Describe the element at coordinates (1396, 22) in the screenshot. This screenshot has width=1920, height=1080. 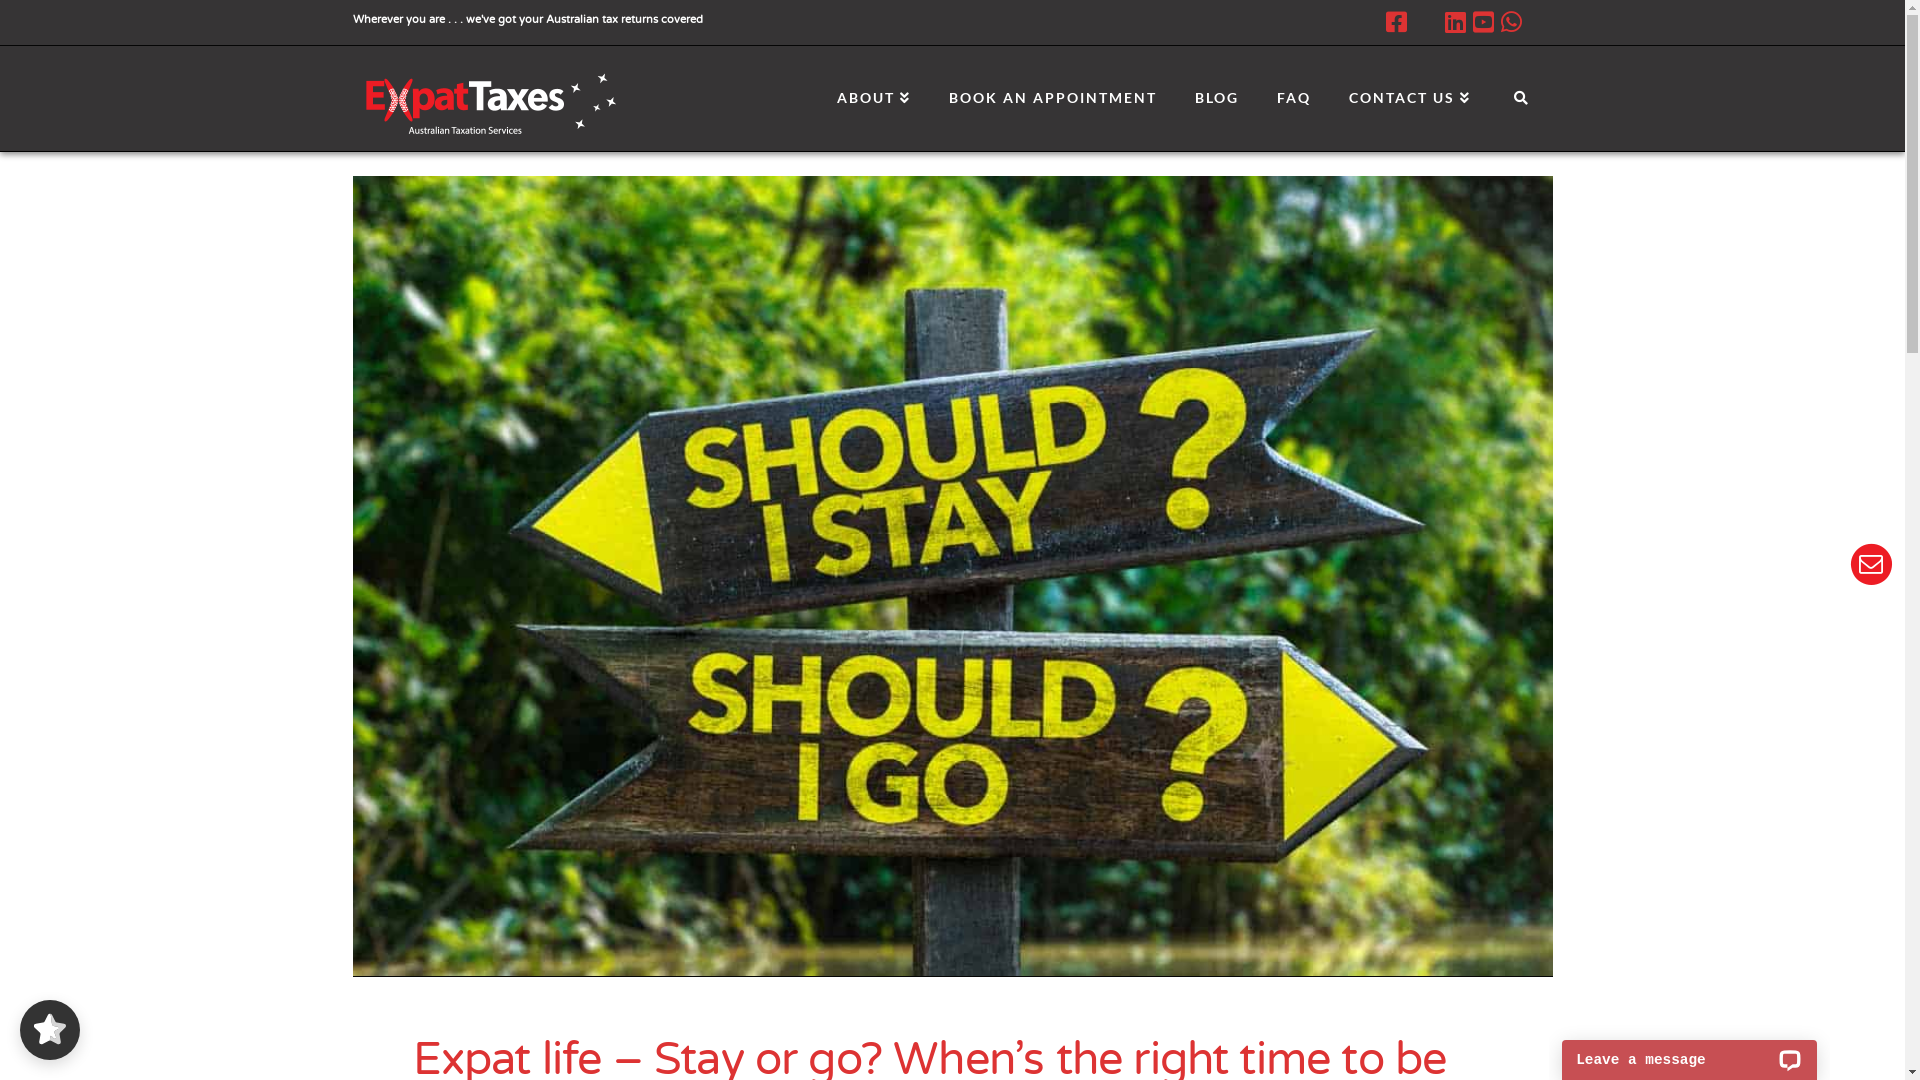
I see `Facebook` at that location.